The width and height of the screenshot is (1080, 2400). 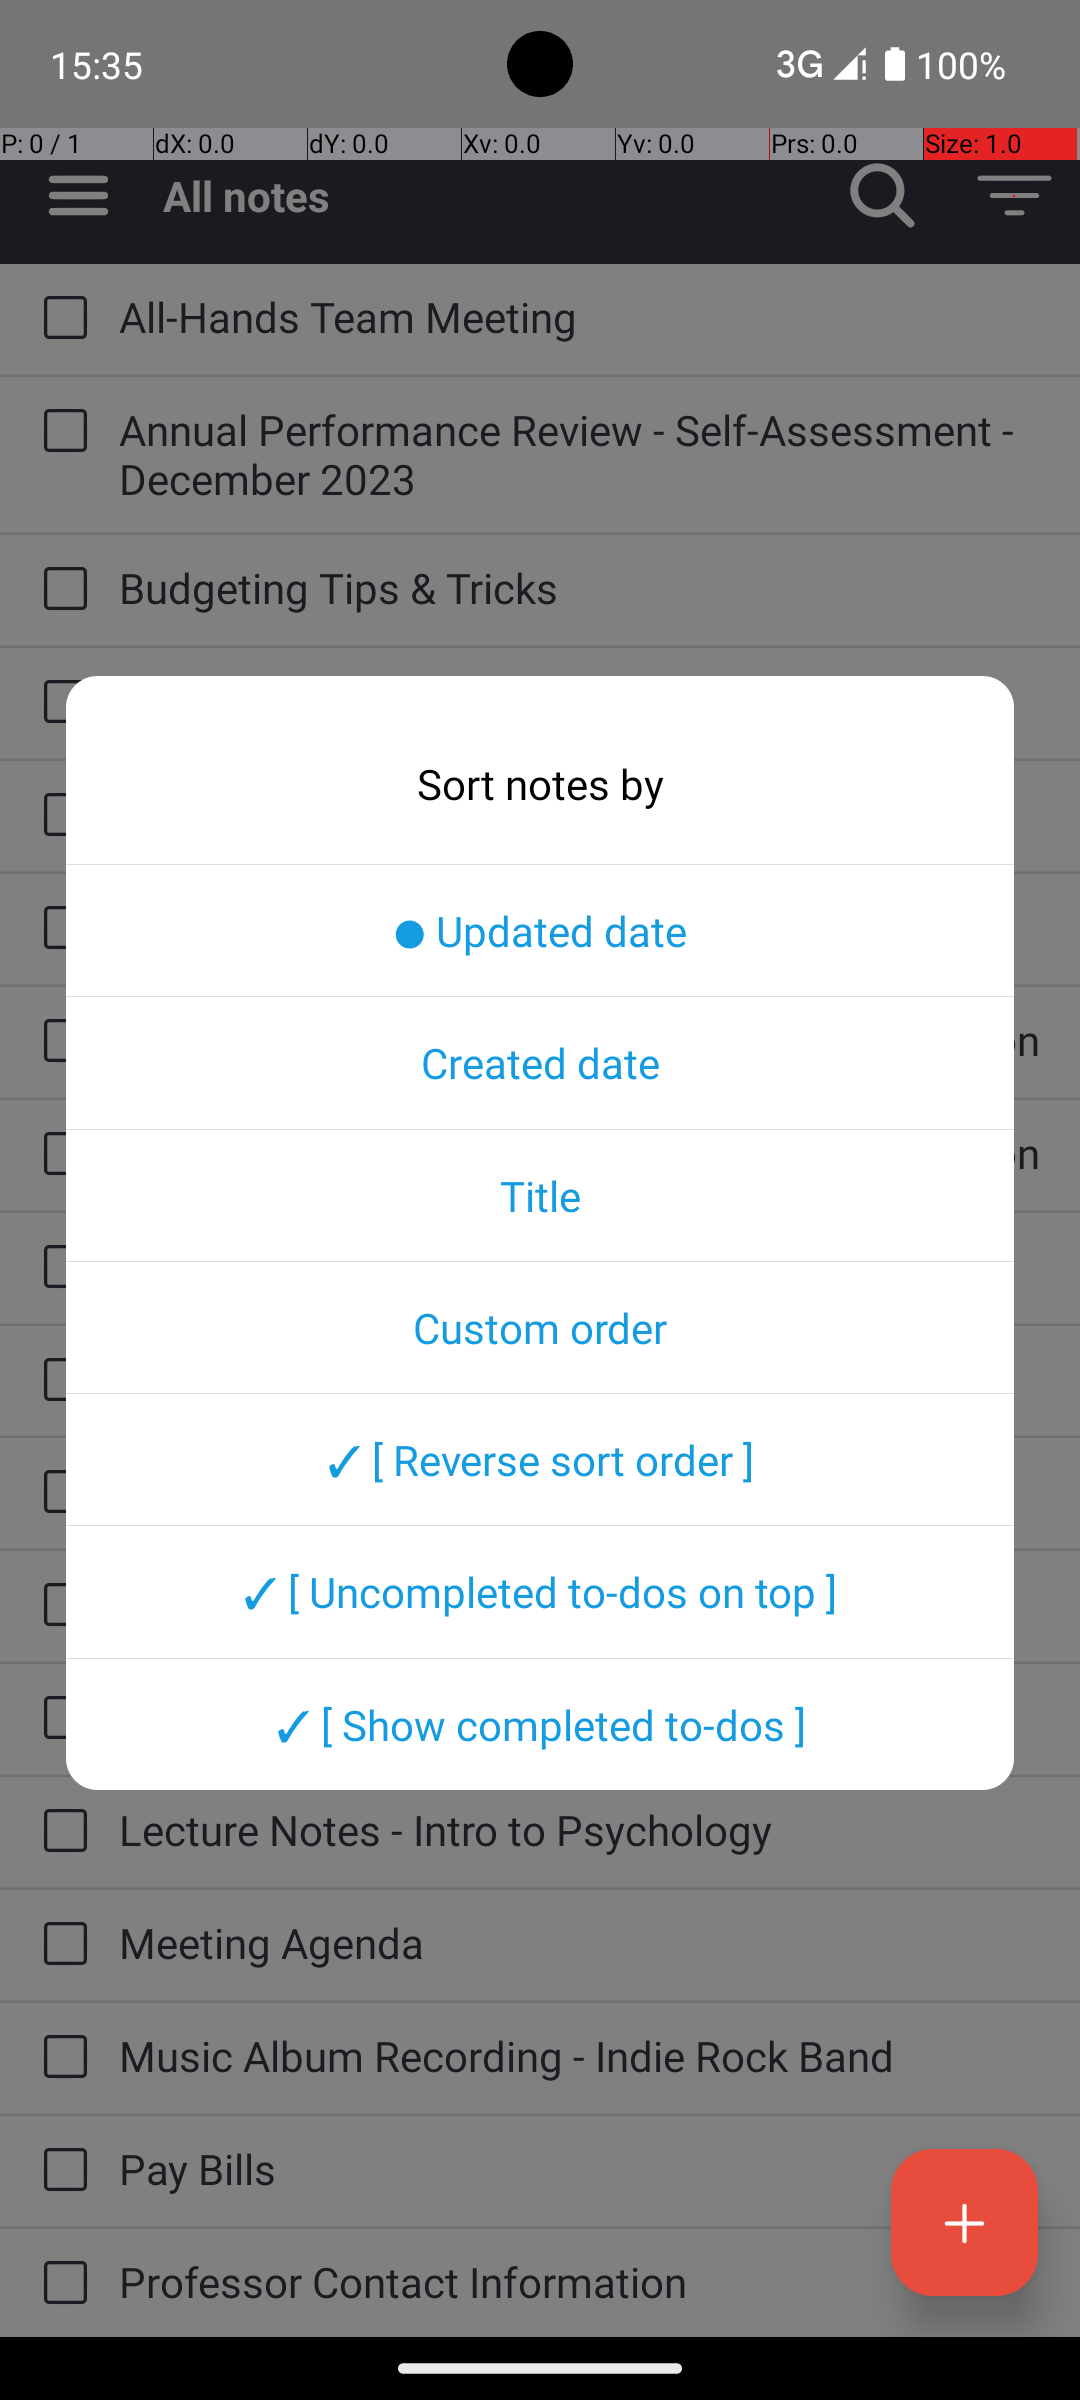 I want to click on Health Challenges and Solutions, so click(x=580, y=1604).